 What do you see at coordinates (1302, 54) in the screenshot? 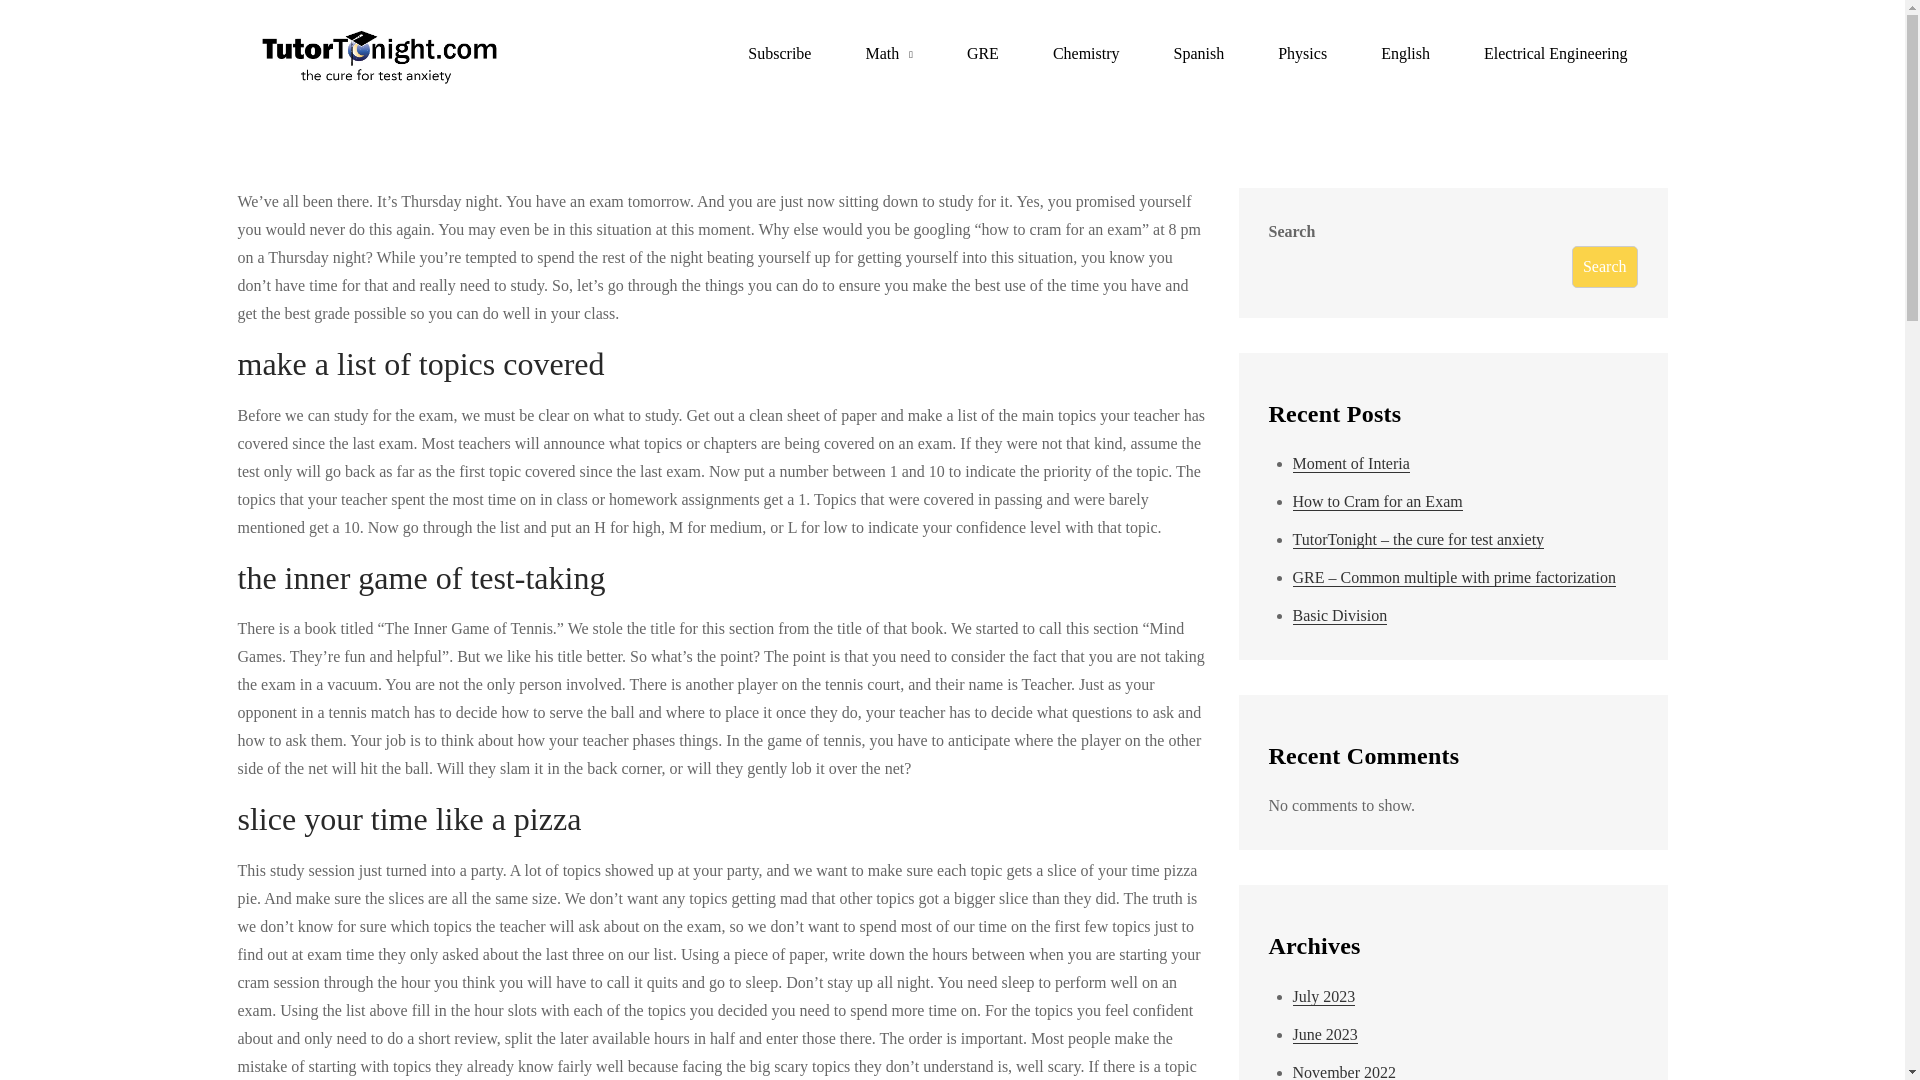
I see `Physics` at bounding box center [1302, 54].